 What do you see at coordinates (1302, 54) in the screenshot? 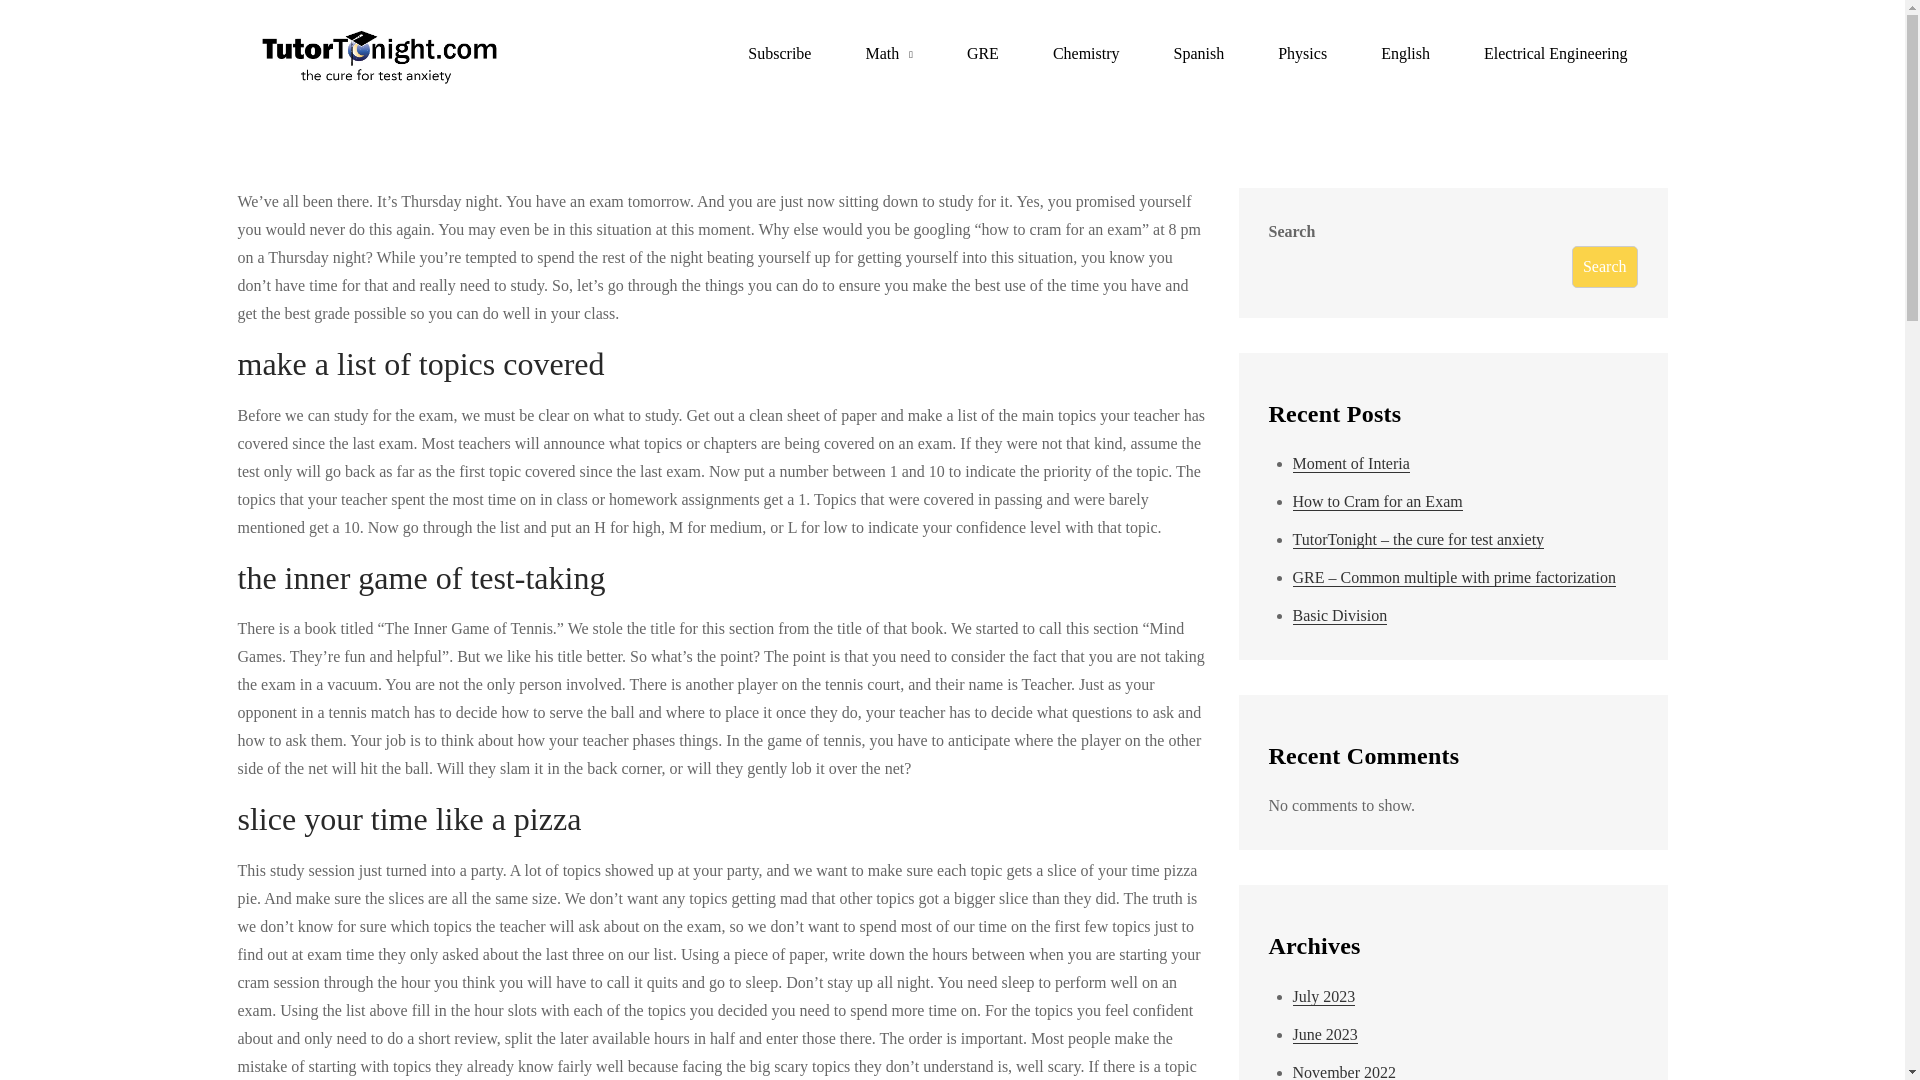
I see `Physics` at bounding box center [1302, 54].